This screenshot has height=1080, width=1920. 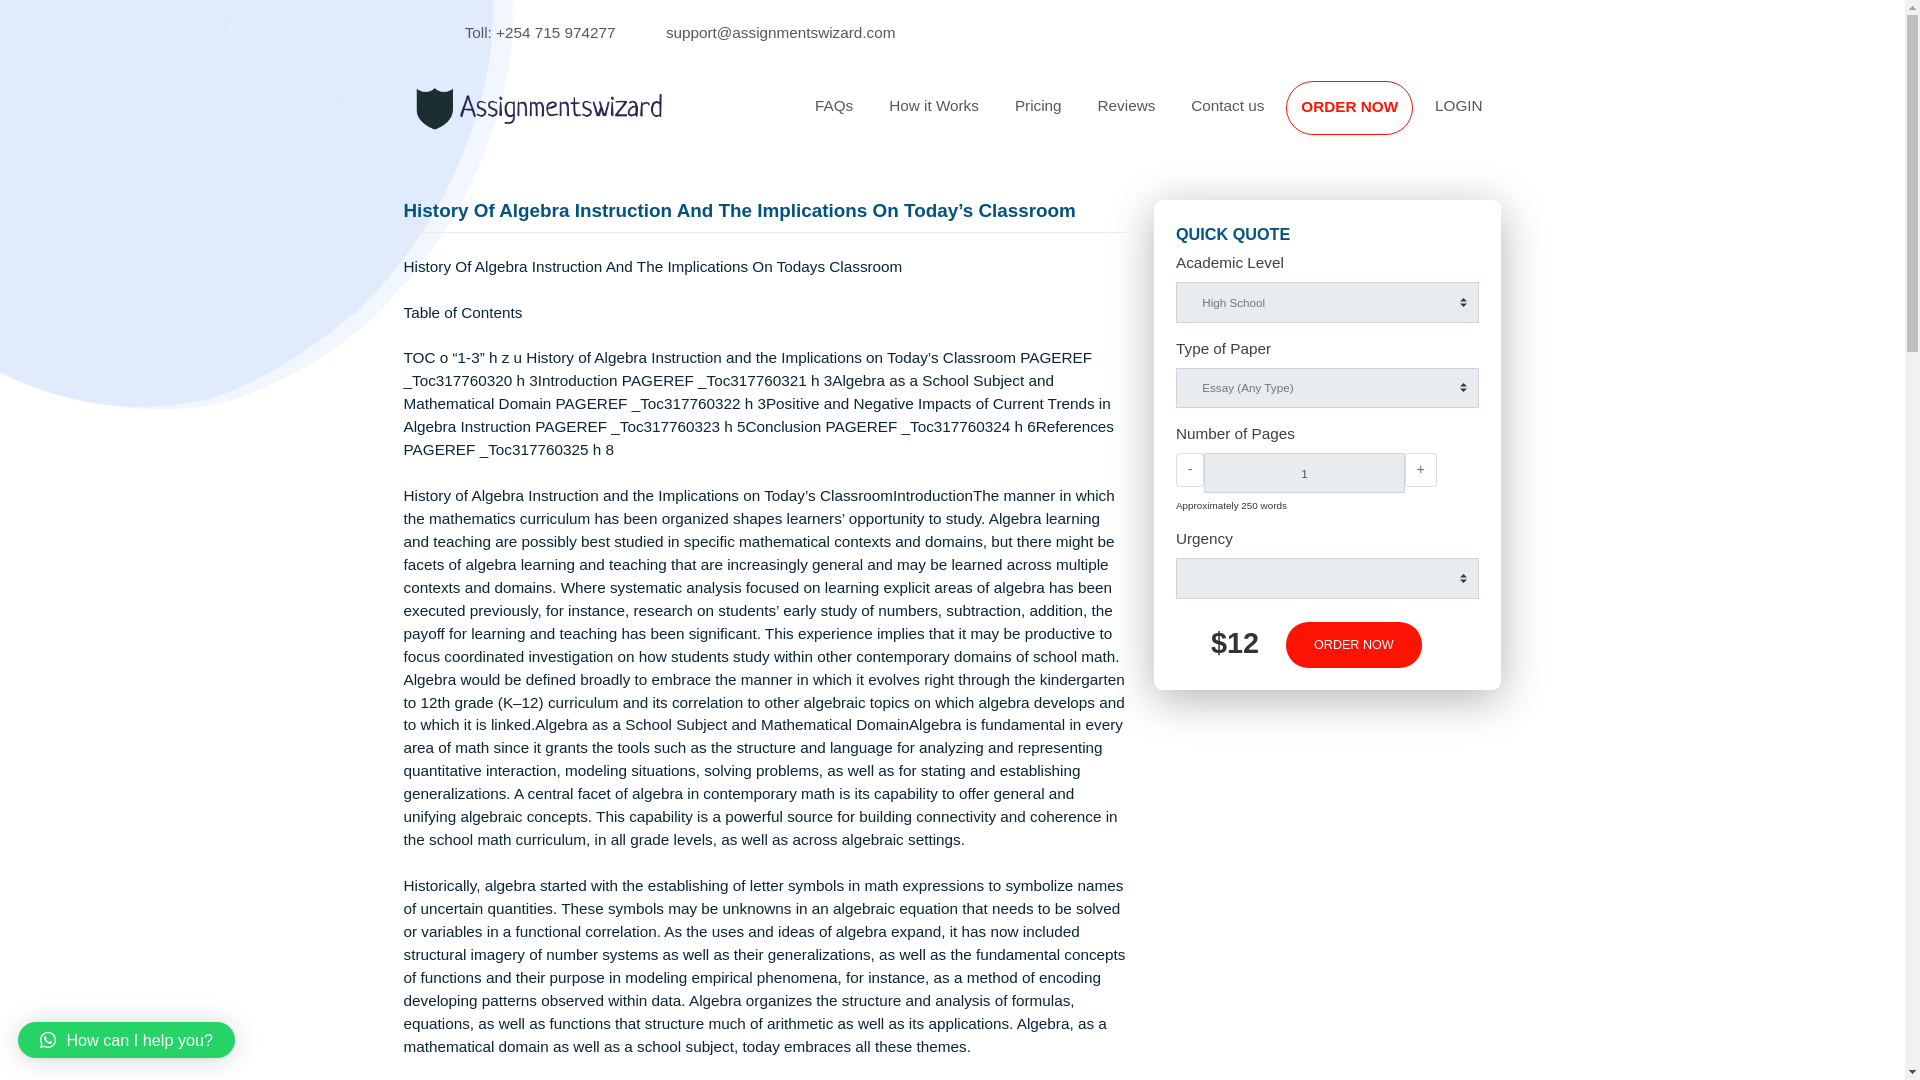 I want to click on Pricing, so click(x=1154, y=118).